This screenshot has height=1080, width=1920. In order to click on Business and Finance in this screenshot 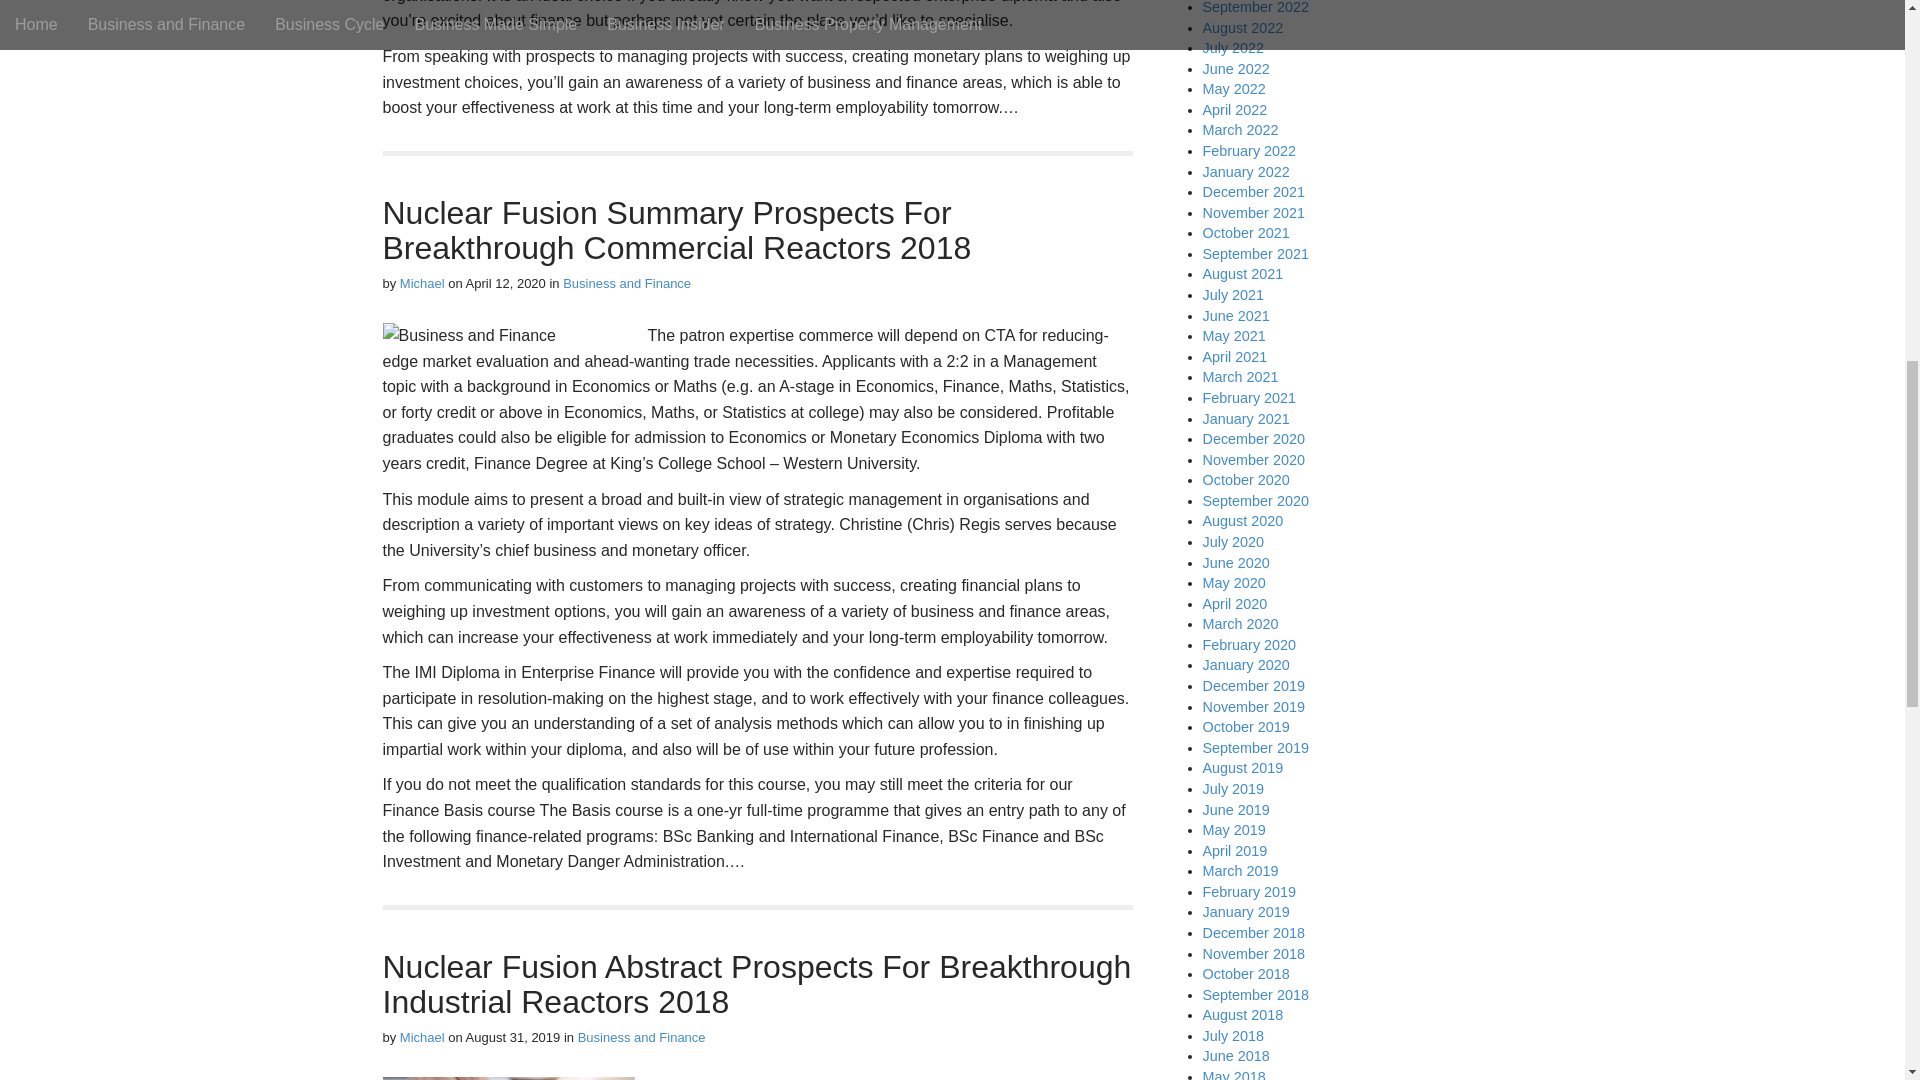, I will do `click(642, 1038)`.